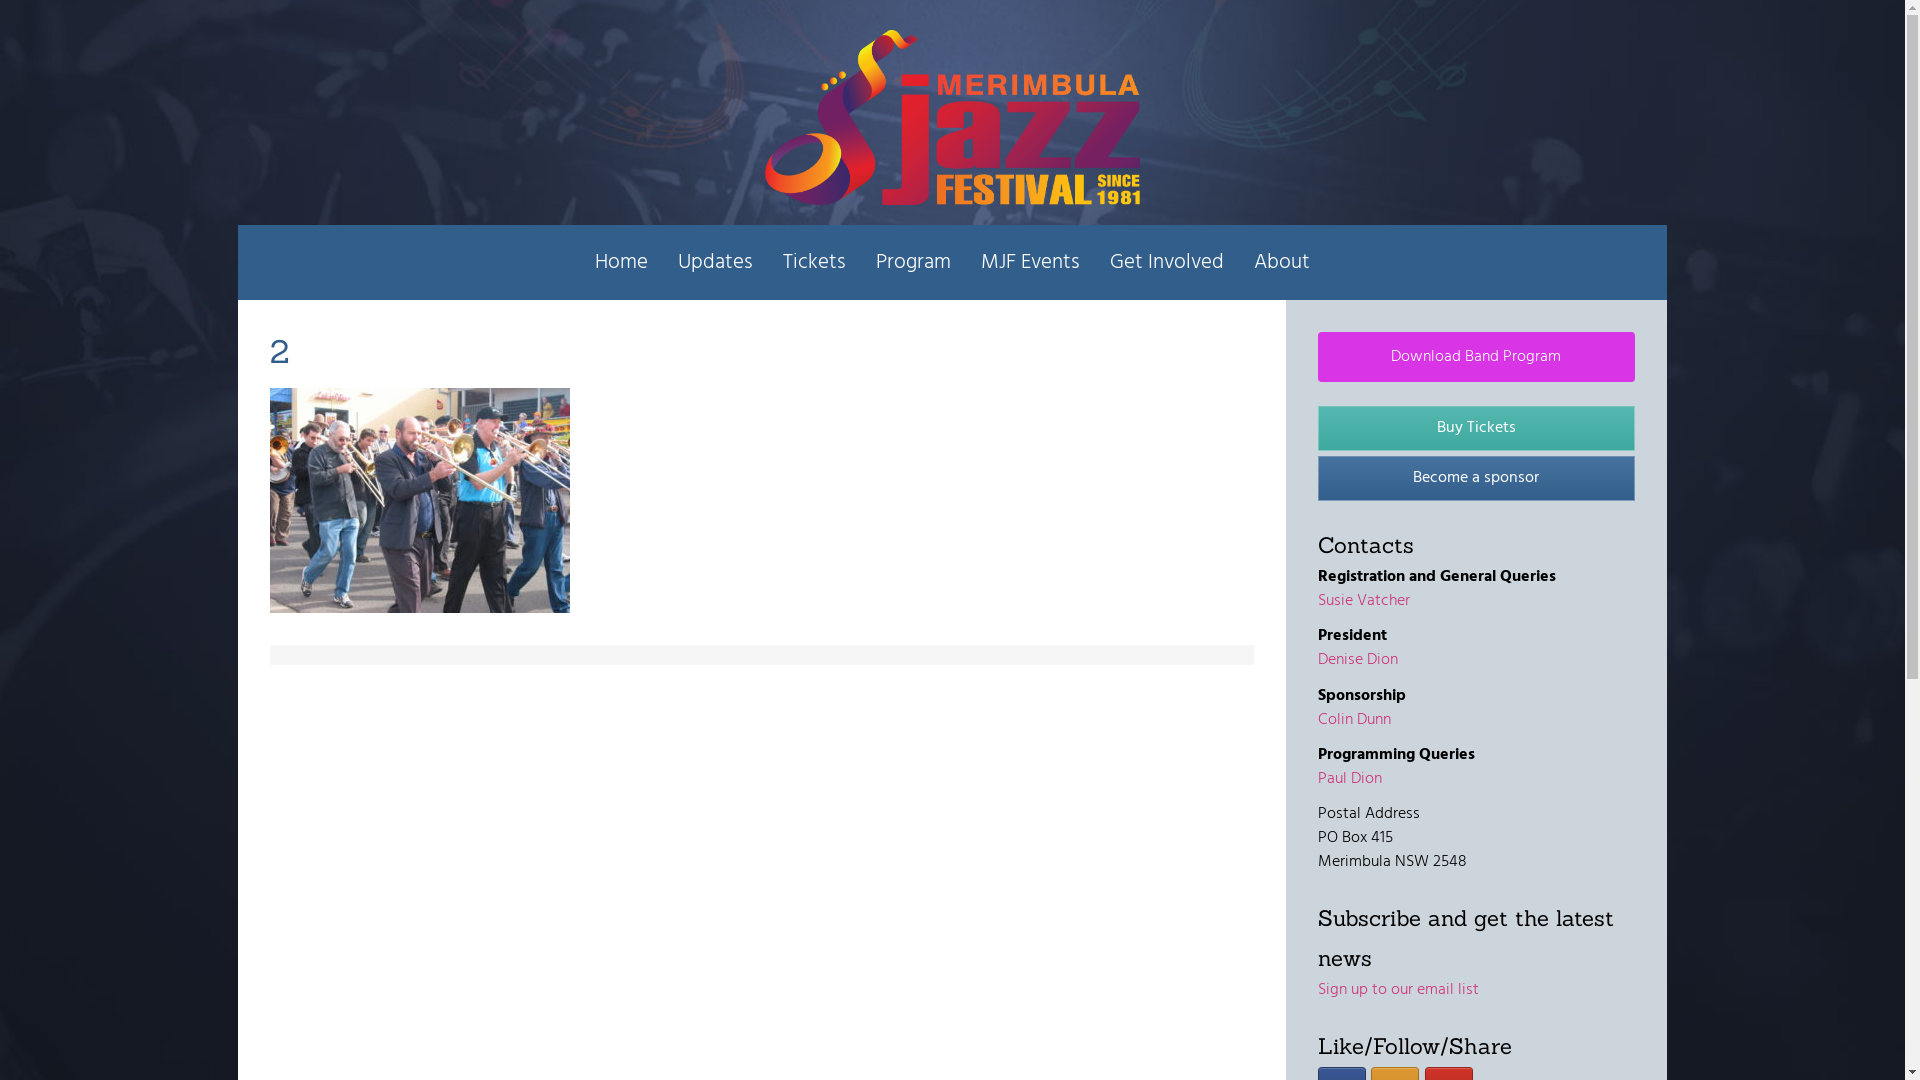  What do you see at coordinates (1358, 660) in the screenshot?
I see `Denise Dion` at bounding box center [1358, 660].